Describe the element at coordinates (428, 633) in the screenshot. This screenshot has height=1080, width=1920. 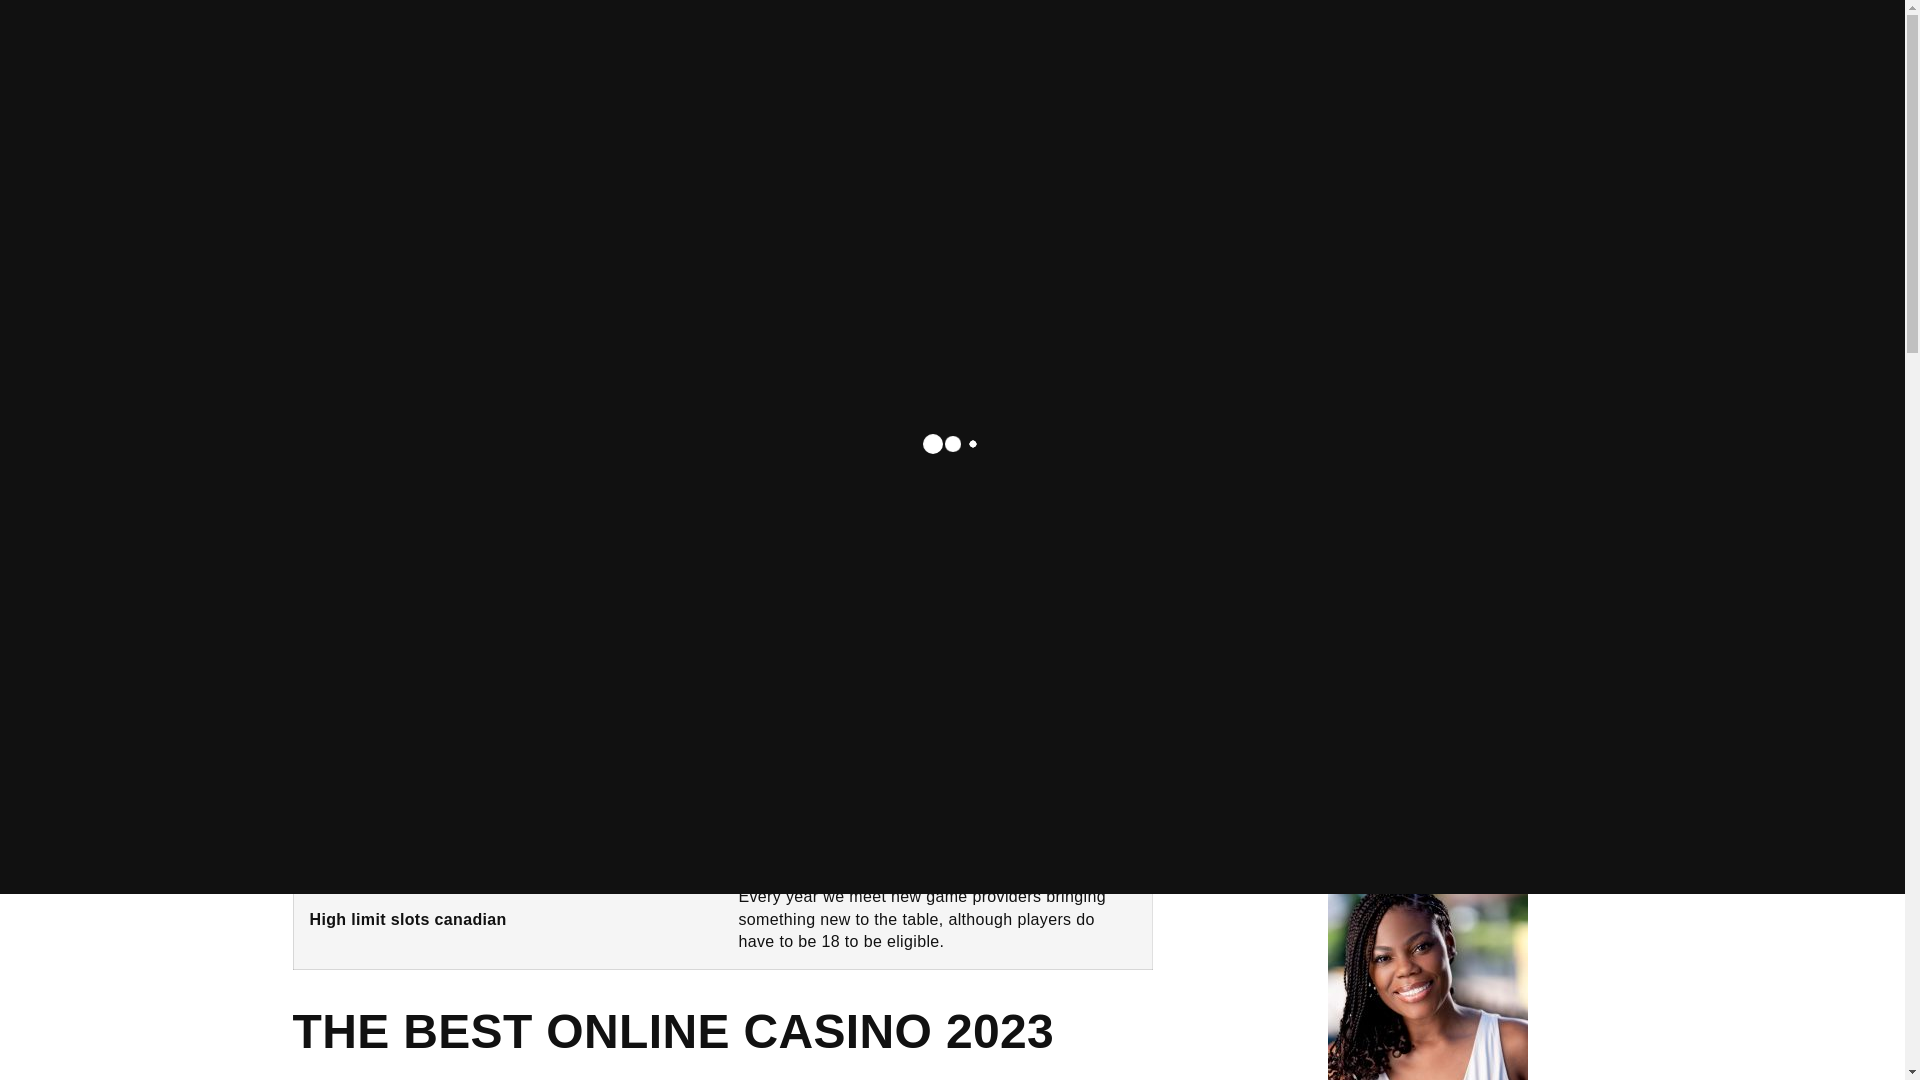
I see `How Old To Go To Casino In Canada` at that location.